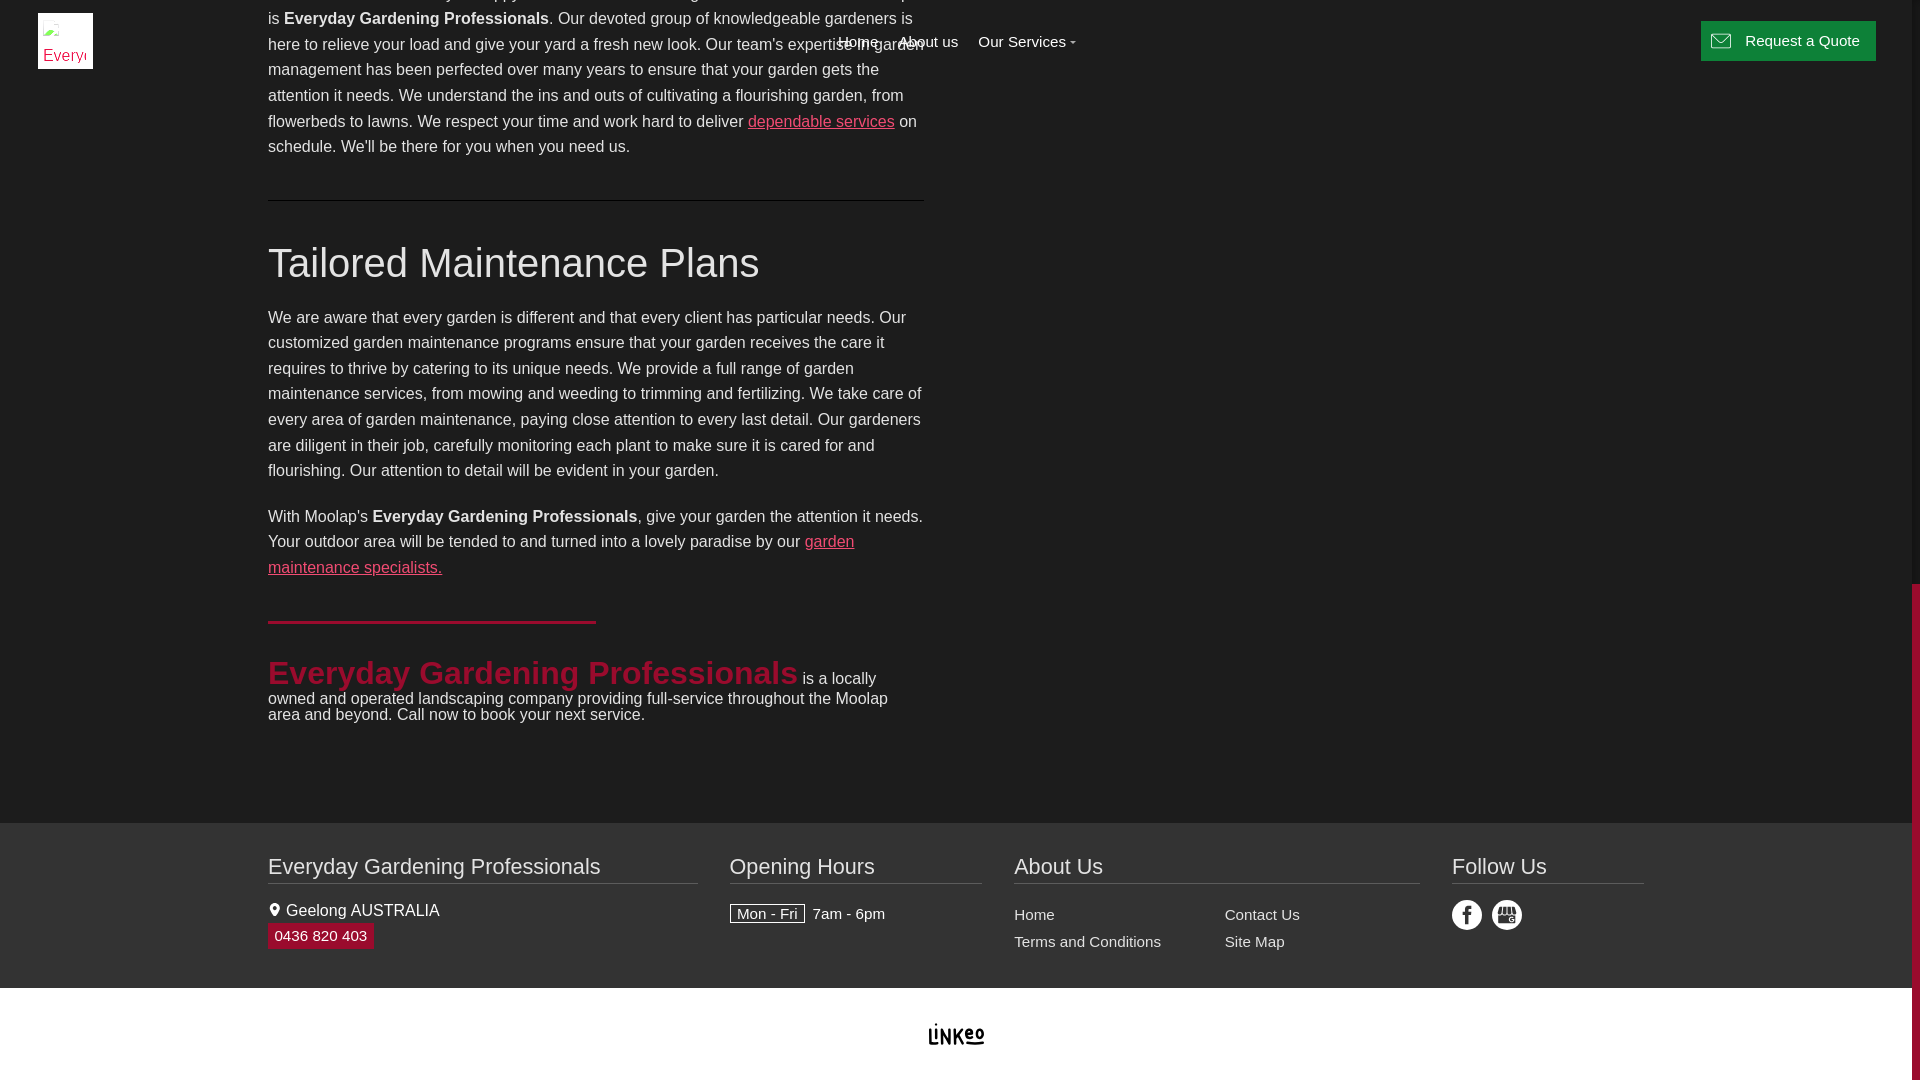 Image resolution: width=1920 pixels, height=1080 pixels. I want to click on Contact Us, so click(1262, 913).